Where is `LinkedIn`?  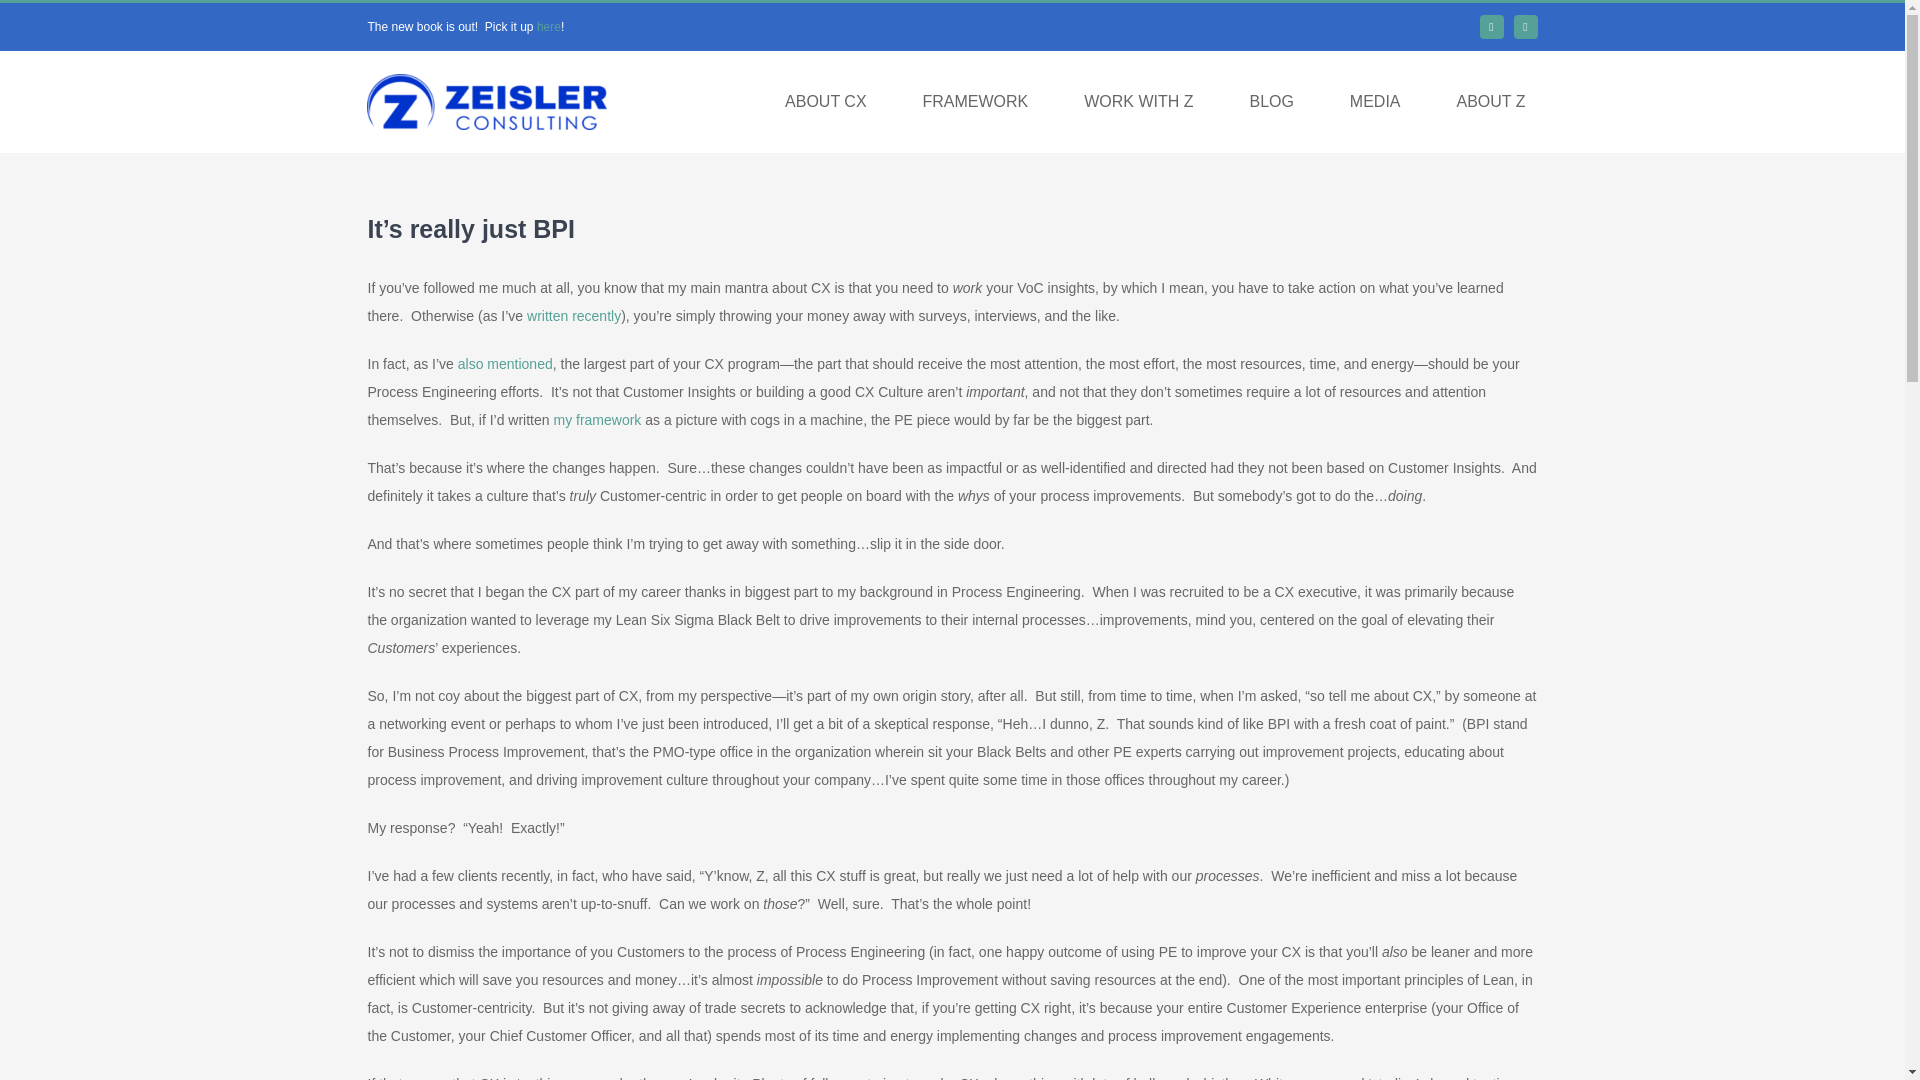
LinkedIn is located at coordinates (1492, 26).